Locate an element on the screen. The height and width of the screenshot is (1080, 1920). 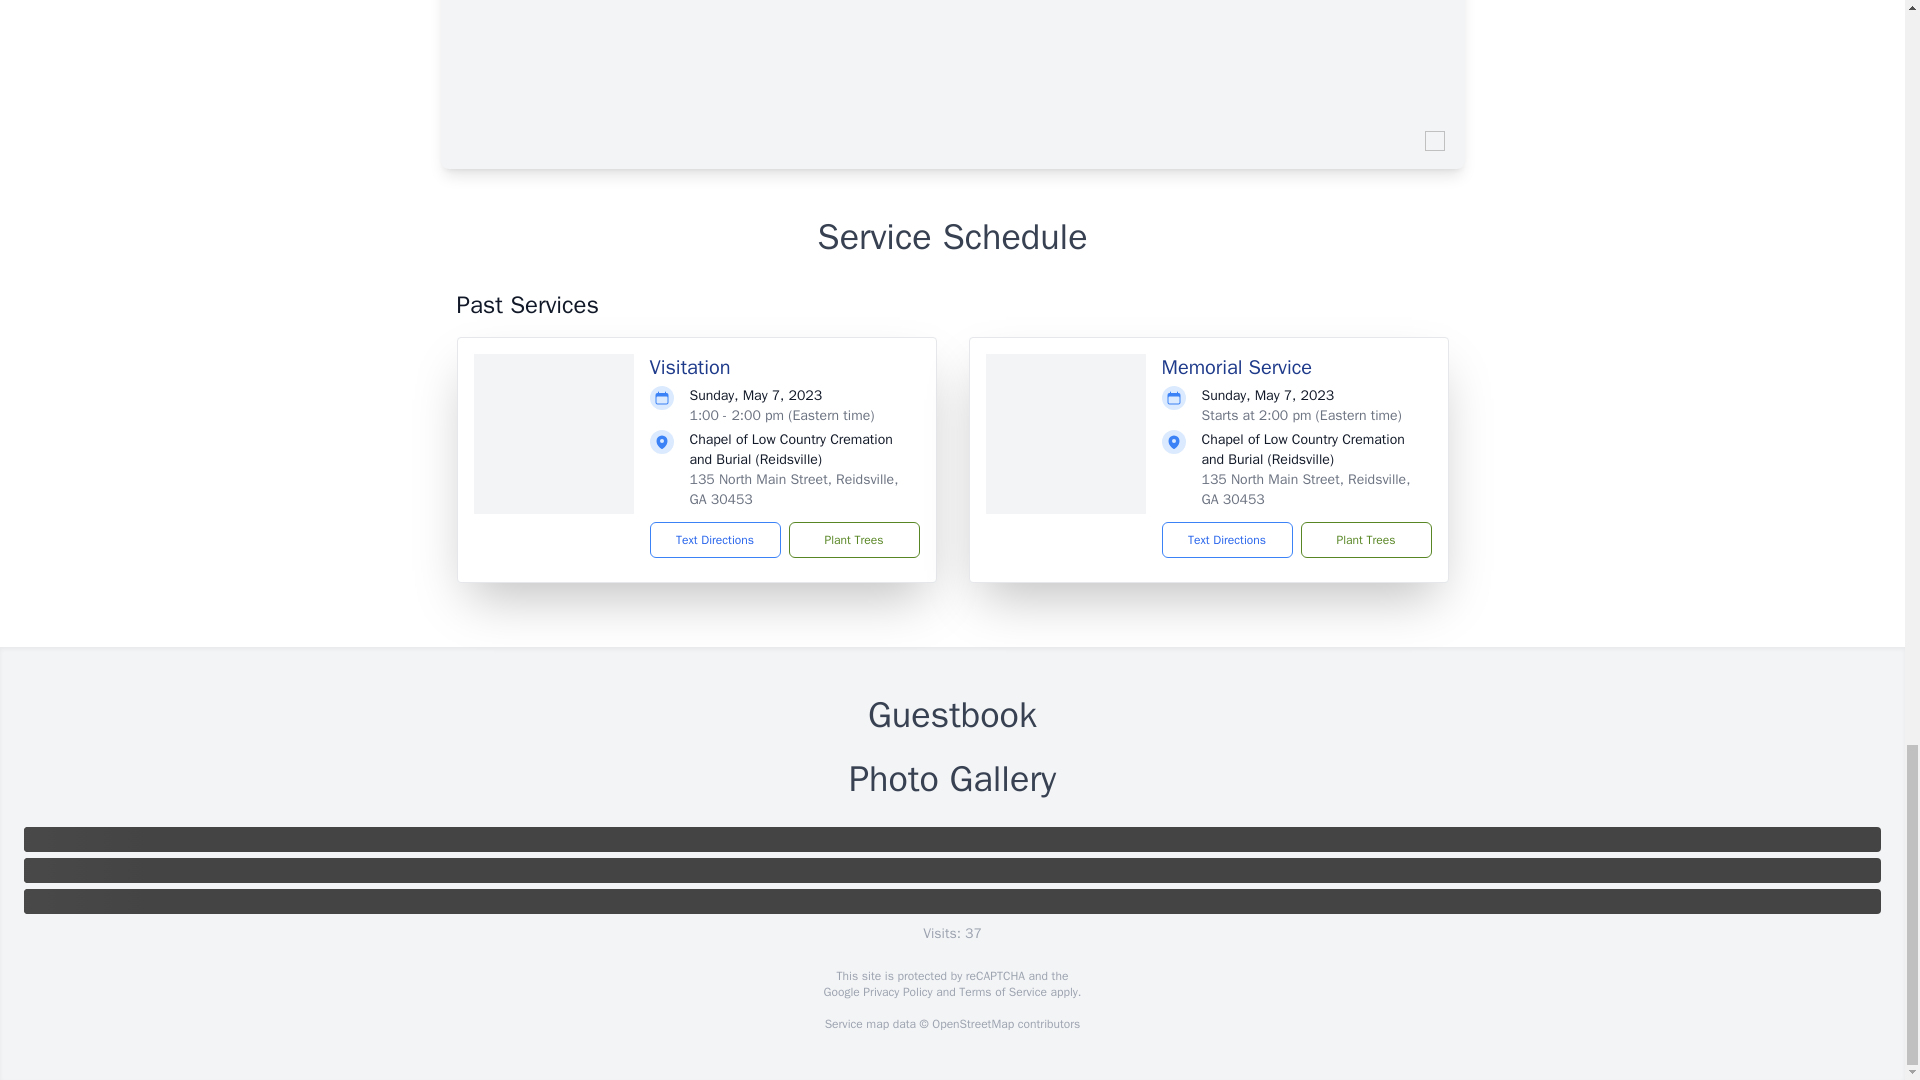
OpenStreetMap is located at coordinates (972, 1024).